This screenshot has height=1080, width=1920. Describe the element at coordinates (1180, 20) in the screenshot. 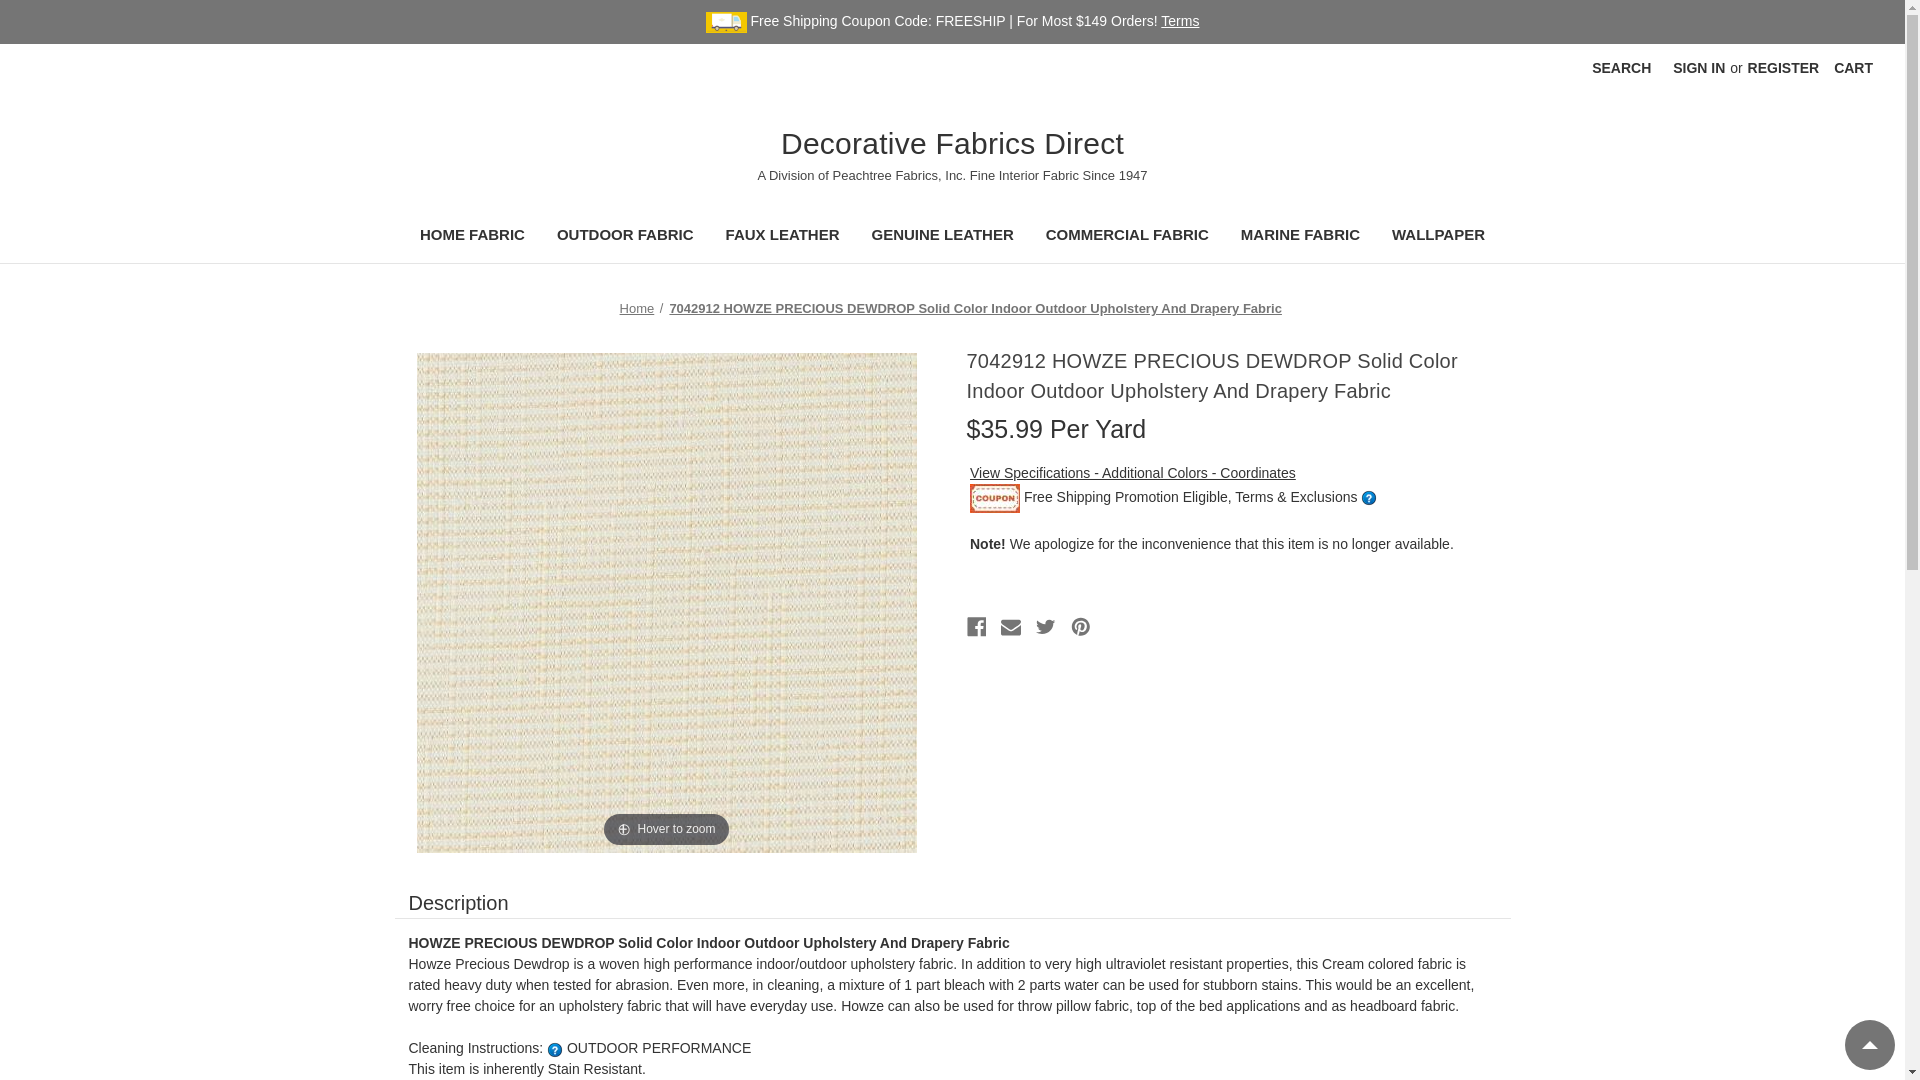

I see `Free Shipping Terms` at that location.